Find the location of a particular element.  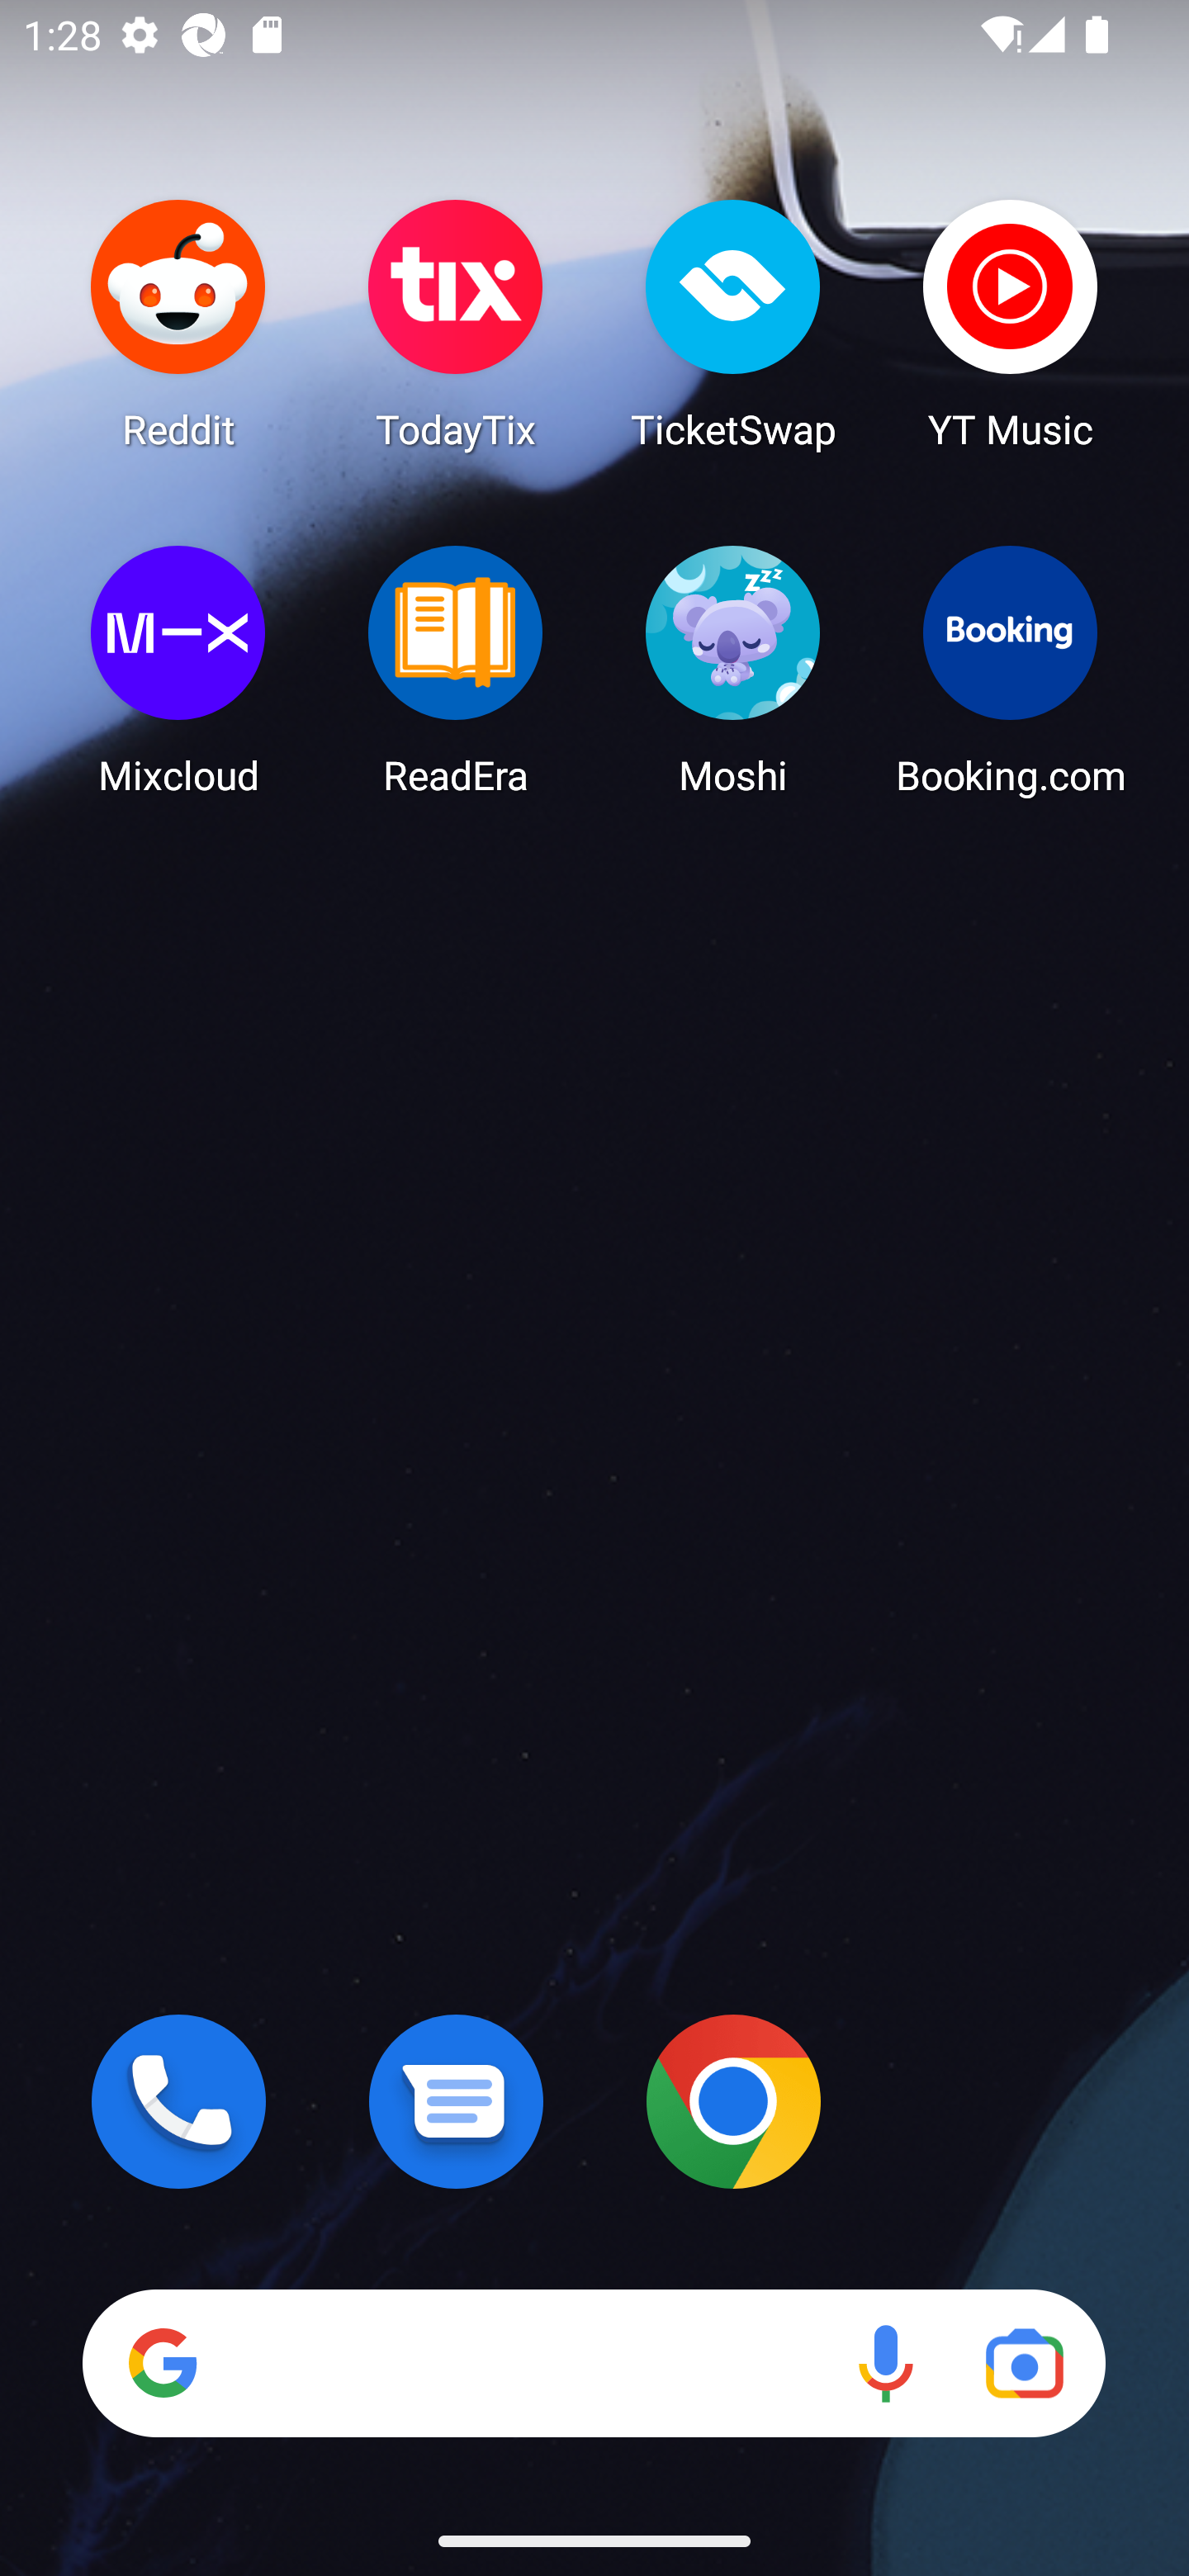

Voice search is located at coordinates (885, 2363).